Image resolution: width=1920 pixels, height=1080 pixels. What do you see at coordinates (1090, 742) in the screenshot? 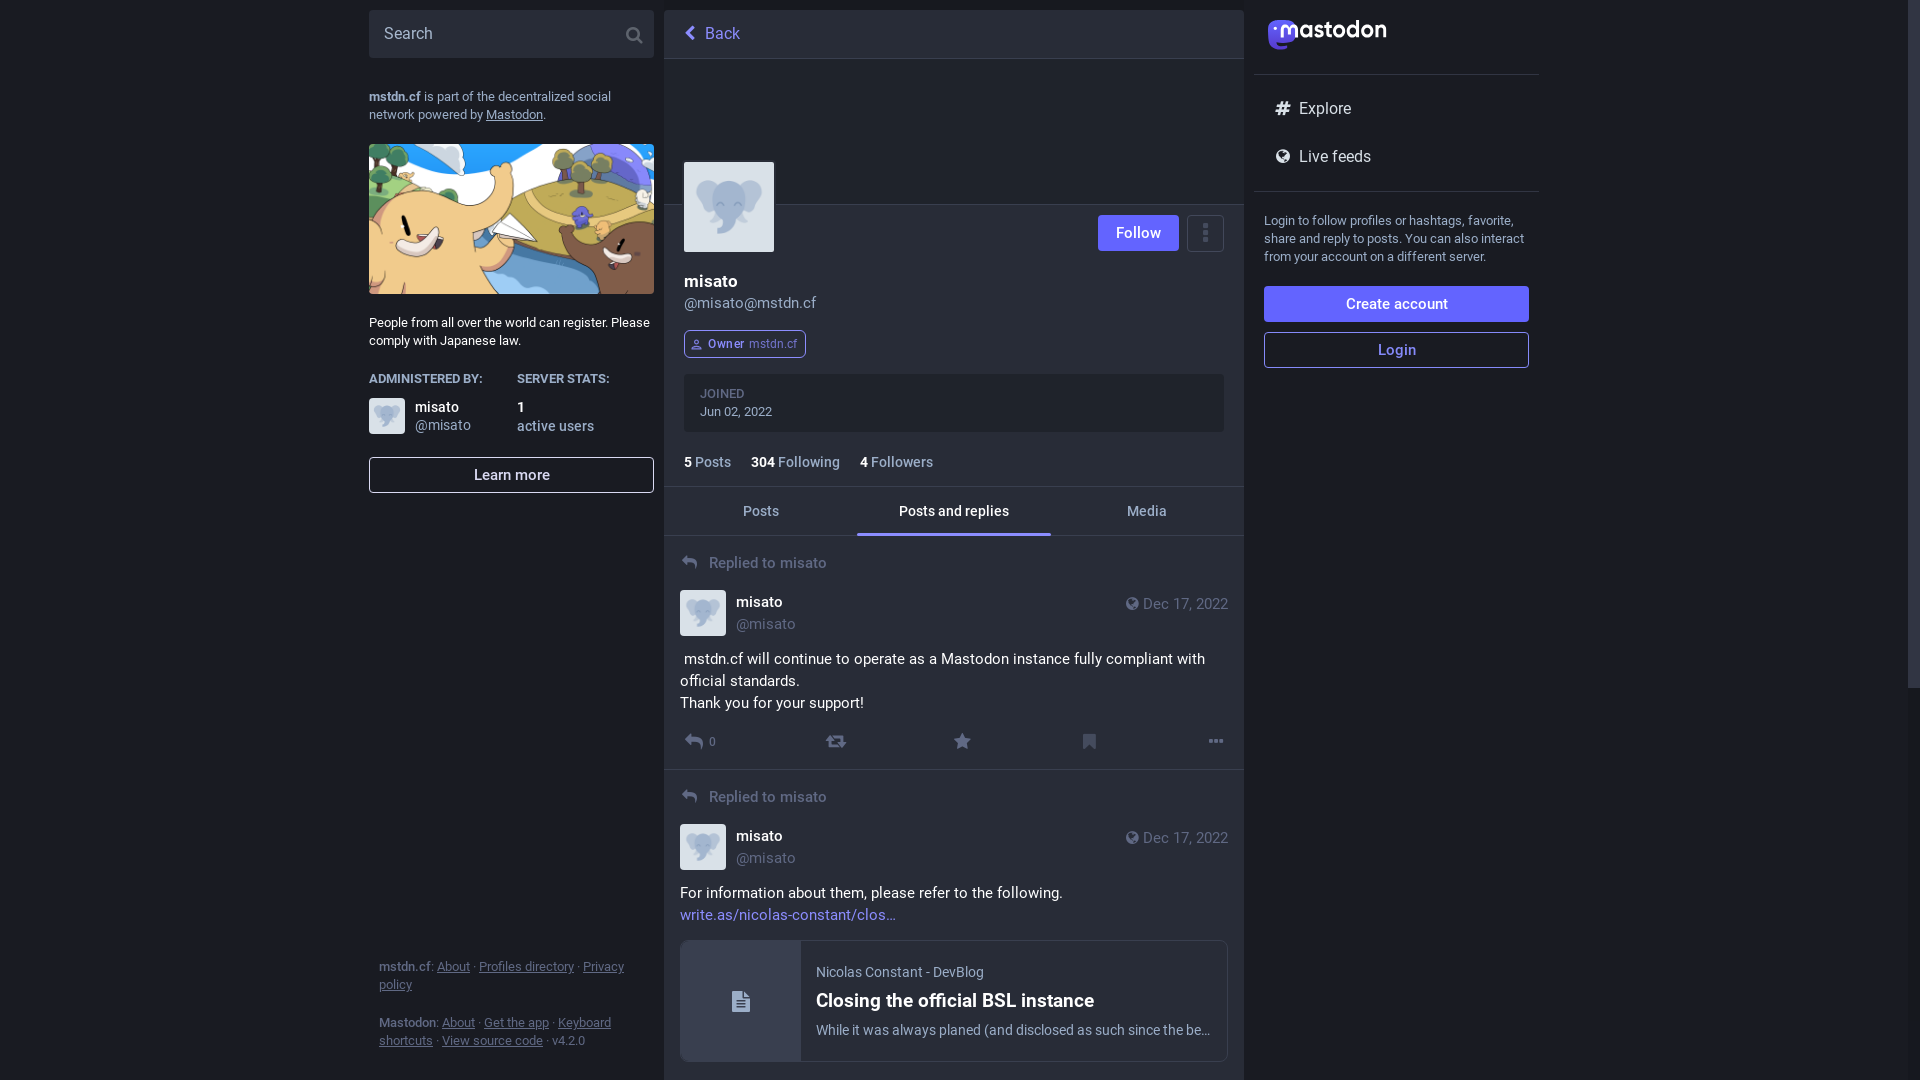
I see `Bookmark` at bounding box center [1090, 742].